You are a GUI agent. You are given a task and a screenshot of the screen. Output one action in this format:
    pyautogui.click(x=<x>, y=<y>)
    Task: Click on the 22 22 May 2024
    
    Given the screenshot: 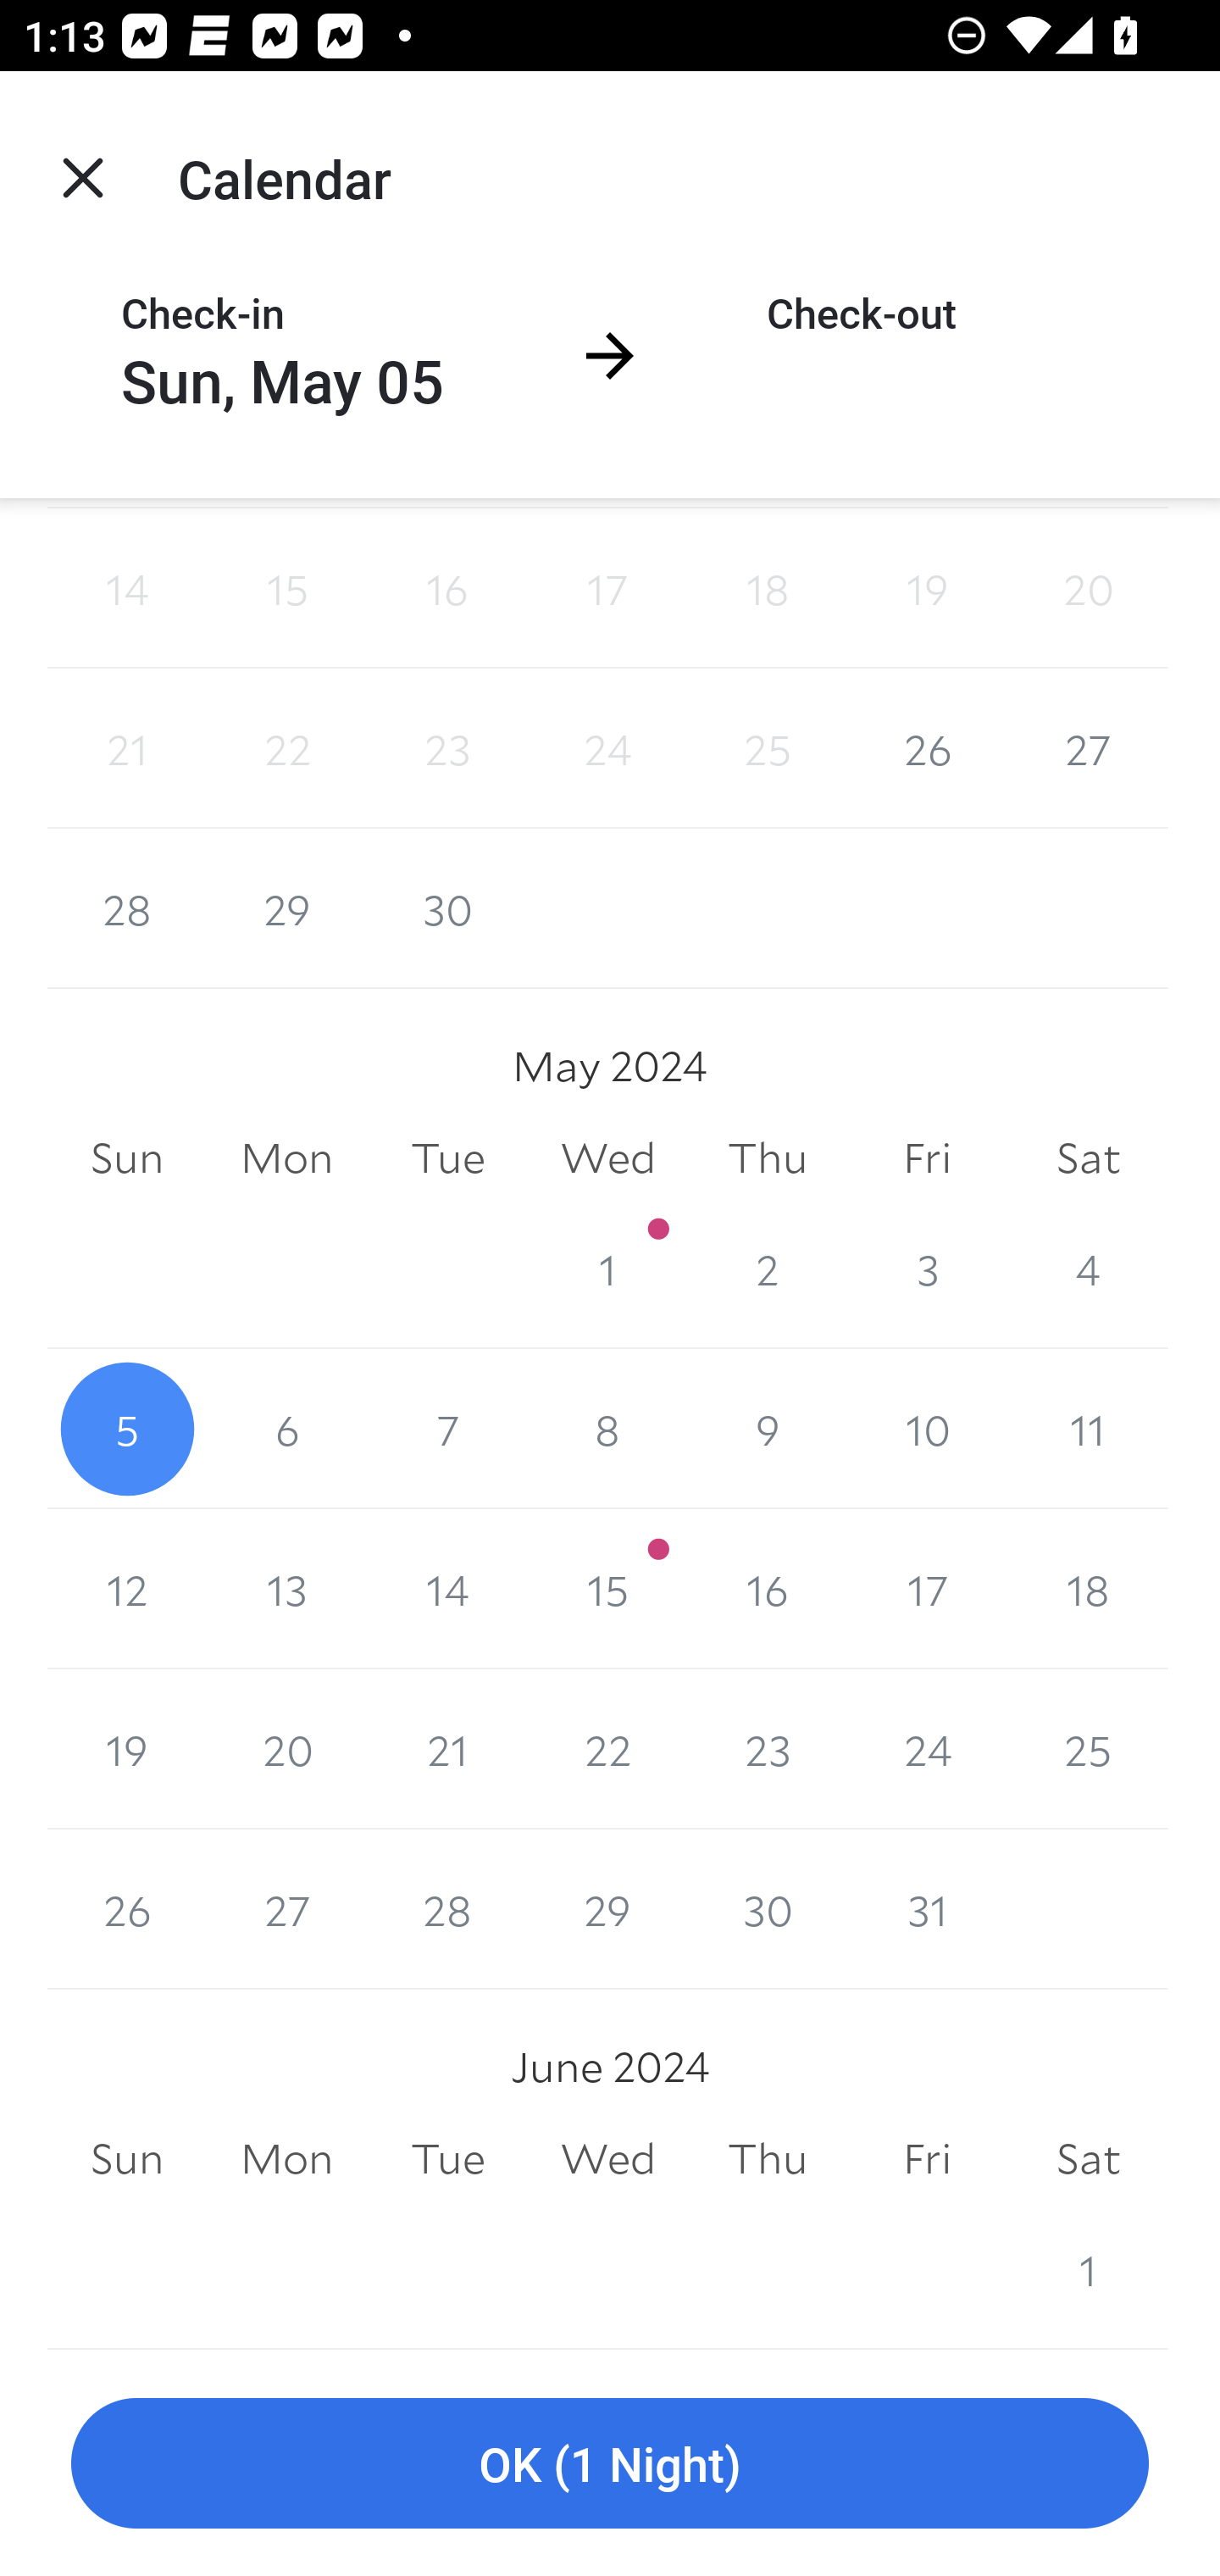 What is the action you would take?
    pyautogui.click(x=608, y=1749)
    